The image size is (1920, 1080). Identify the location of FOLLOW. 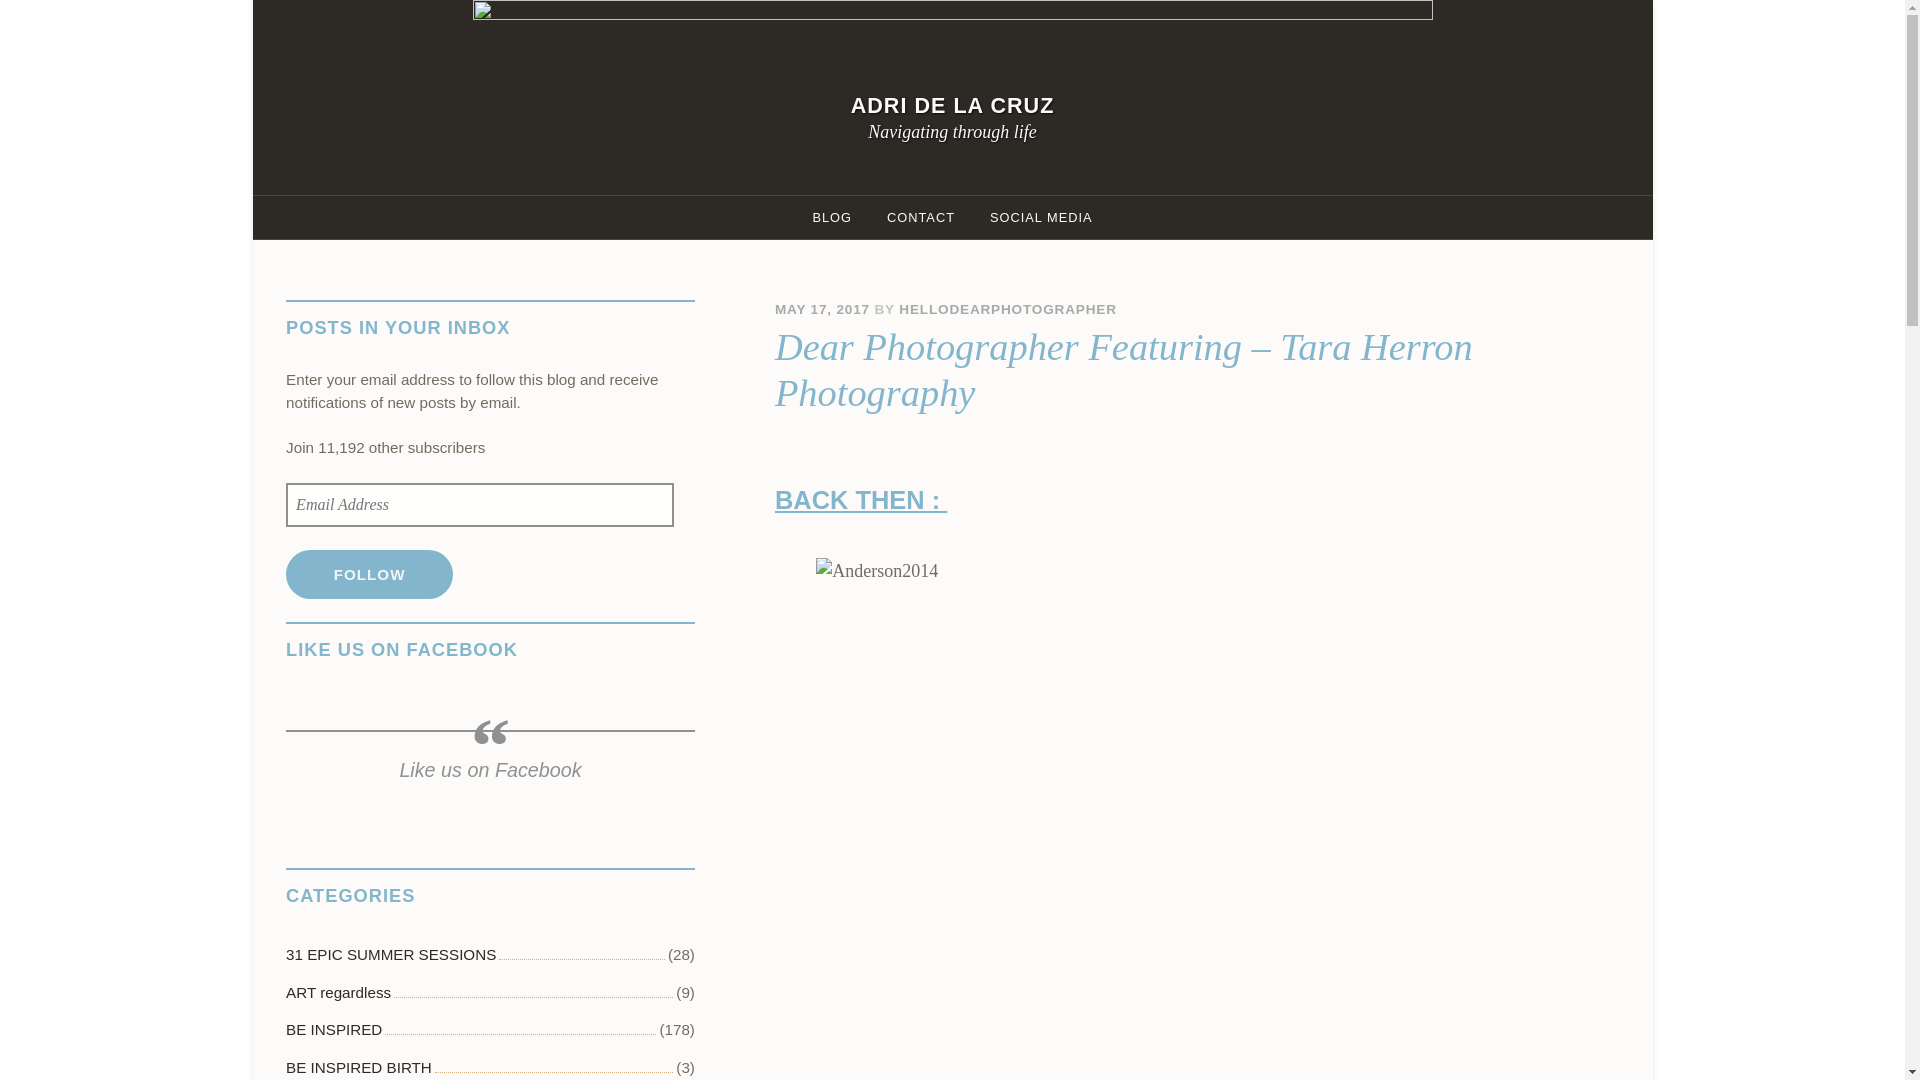
(370, 574).